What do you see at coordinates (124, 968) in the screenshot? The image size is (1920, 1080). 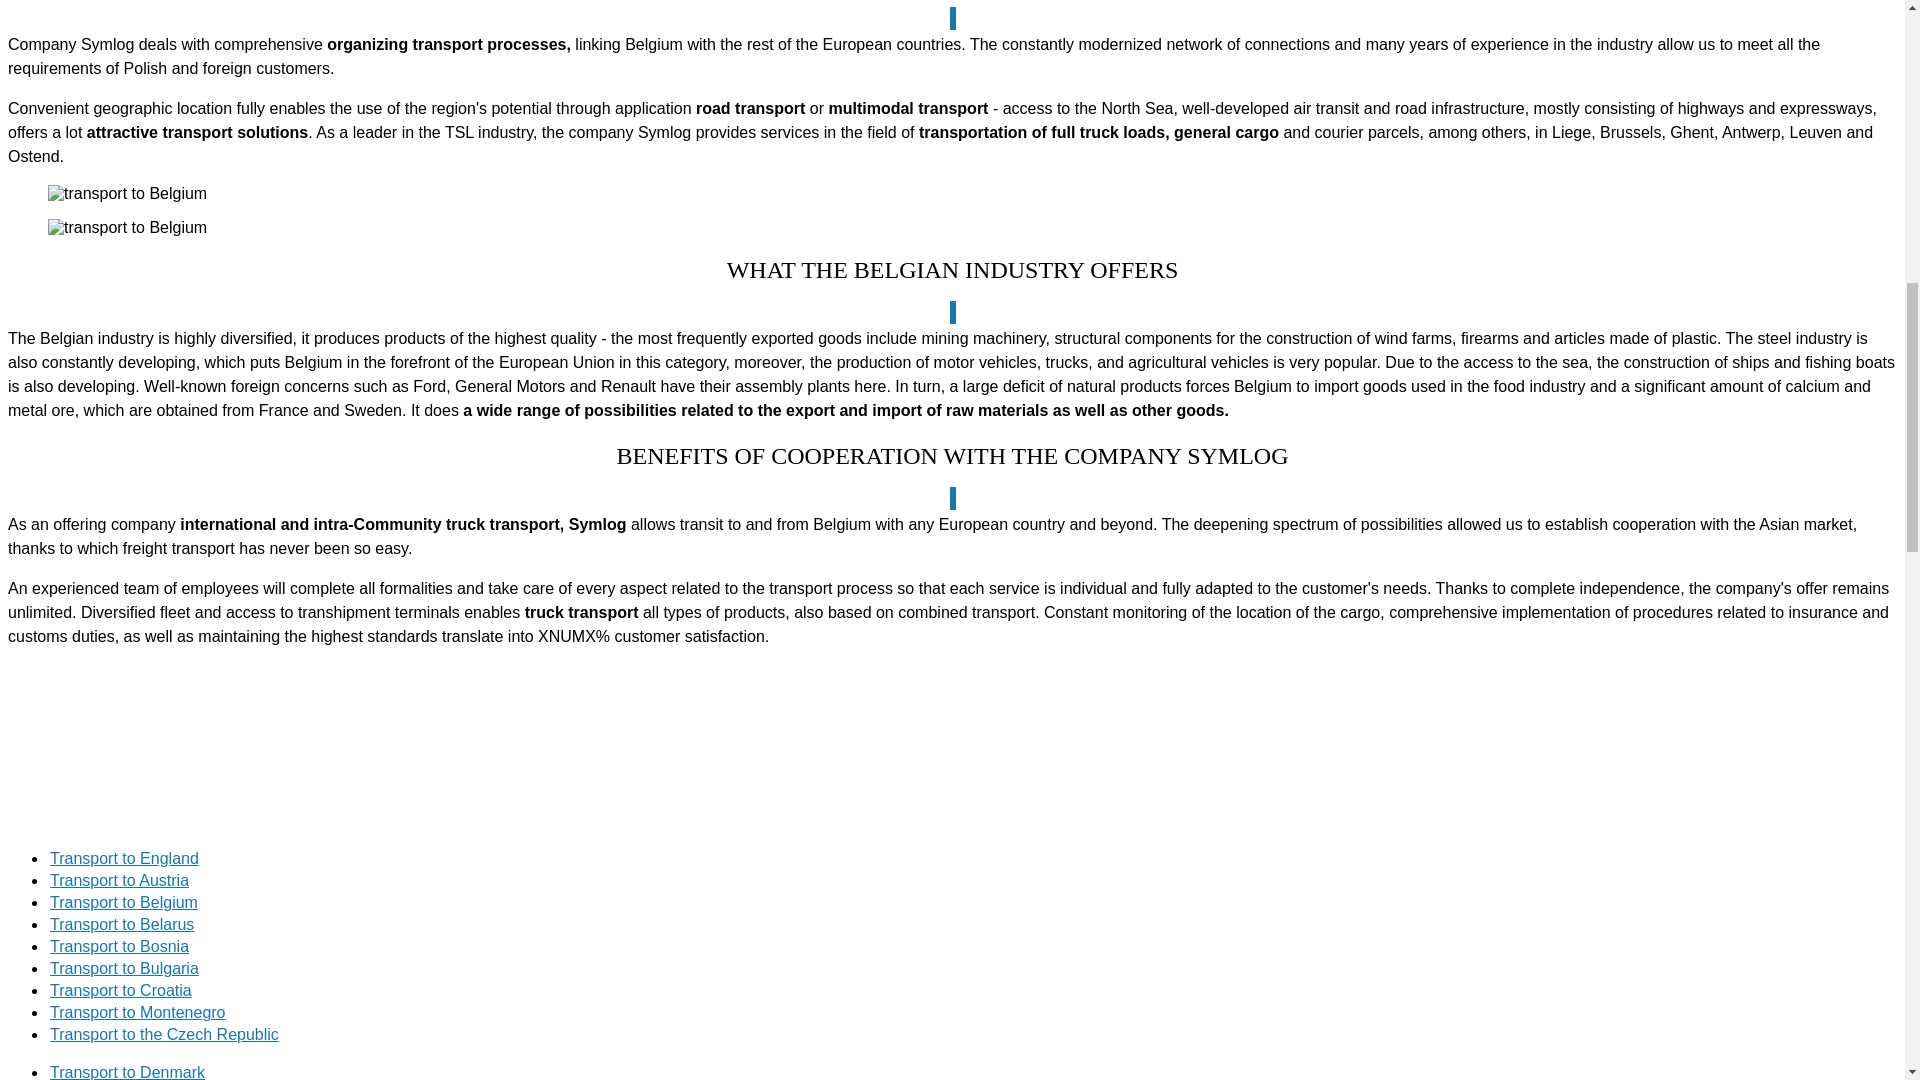 I see `Transport to Bulgaria` at bounding box center [124, 968].